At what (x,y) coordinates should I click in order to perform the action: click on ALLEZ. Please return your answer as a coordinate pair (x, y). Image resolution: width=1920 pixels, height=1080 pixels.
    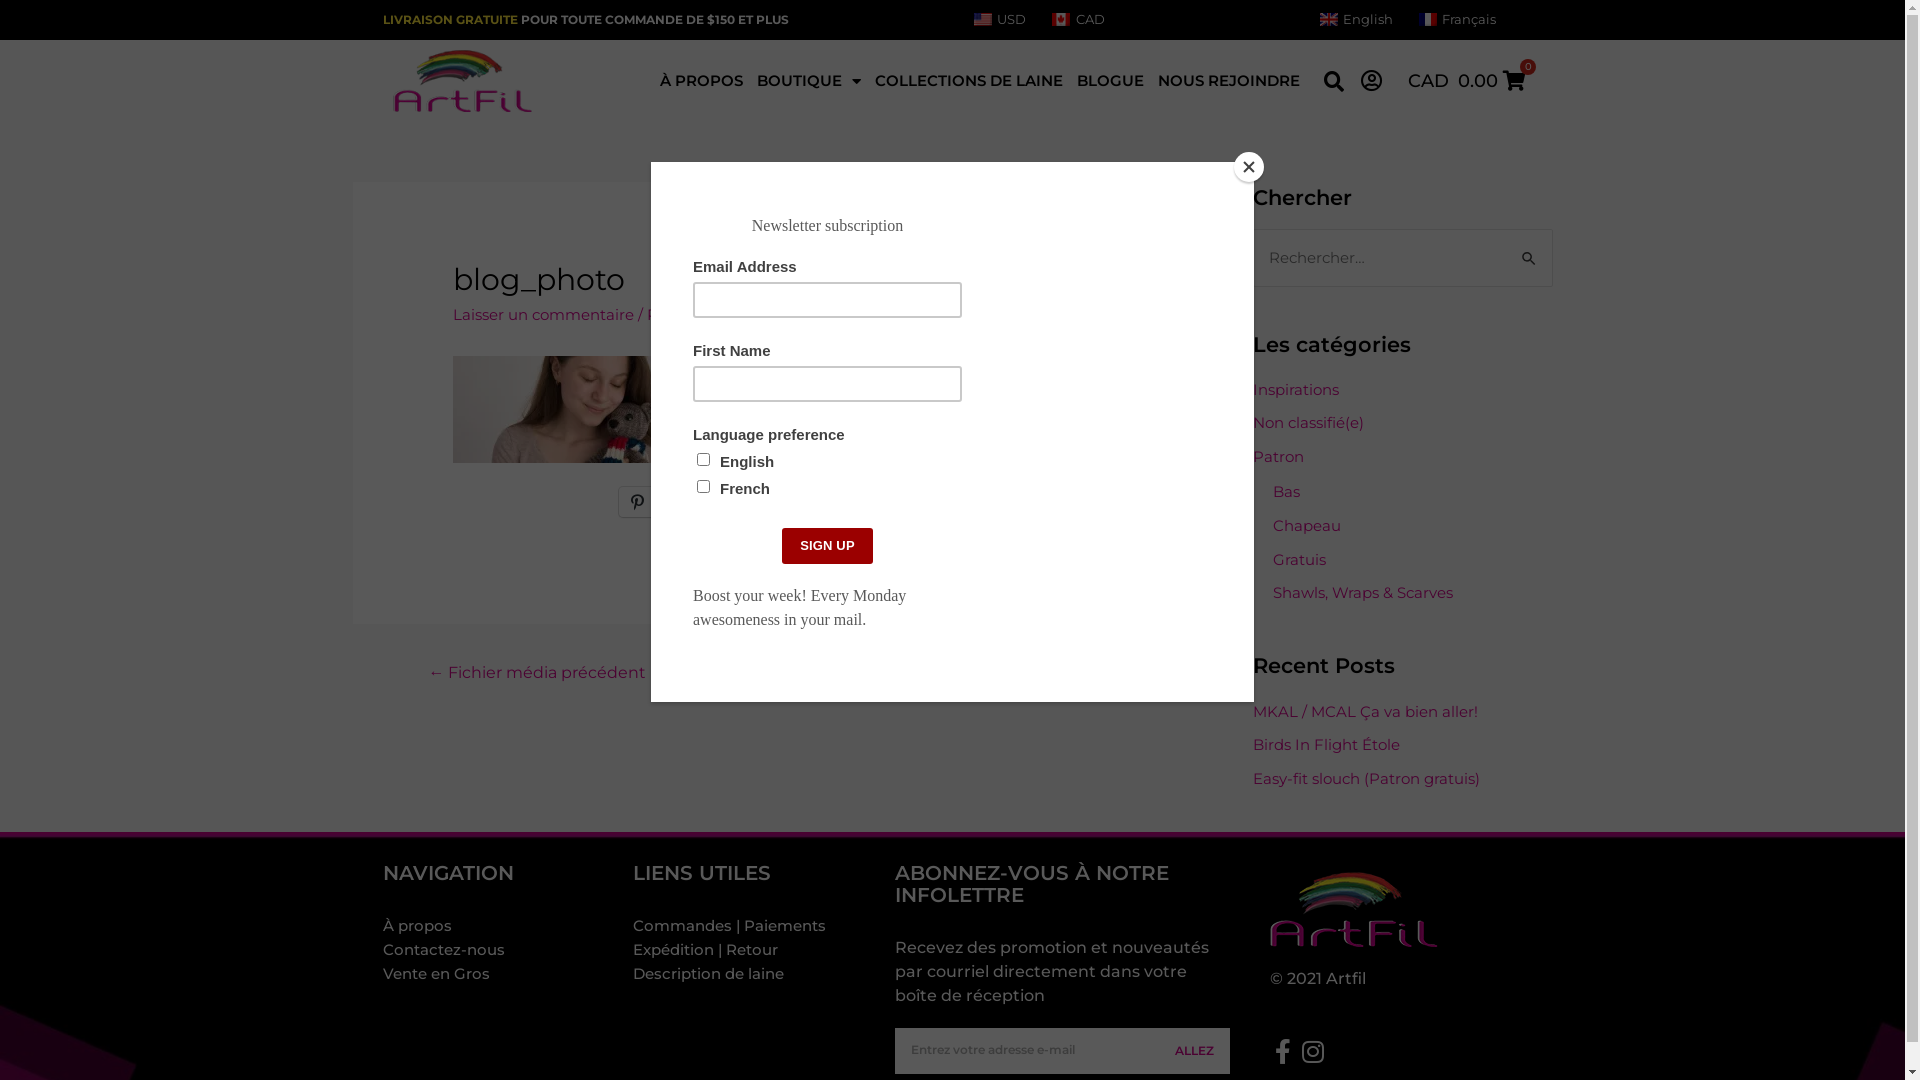
    Looking at the image, I should click on (1196, 1051).